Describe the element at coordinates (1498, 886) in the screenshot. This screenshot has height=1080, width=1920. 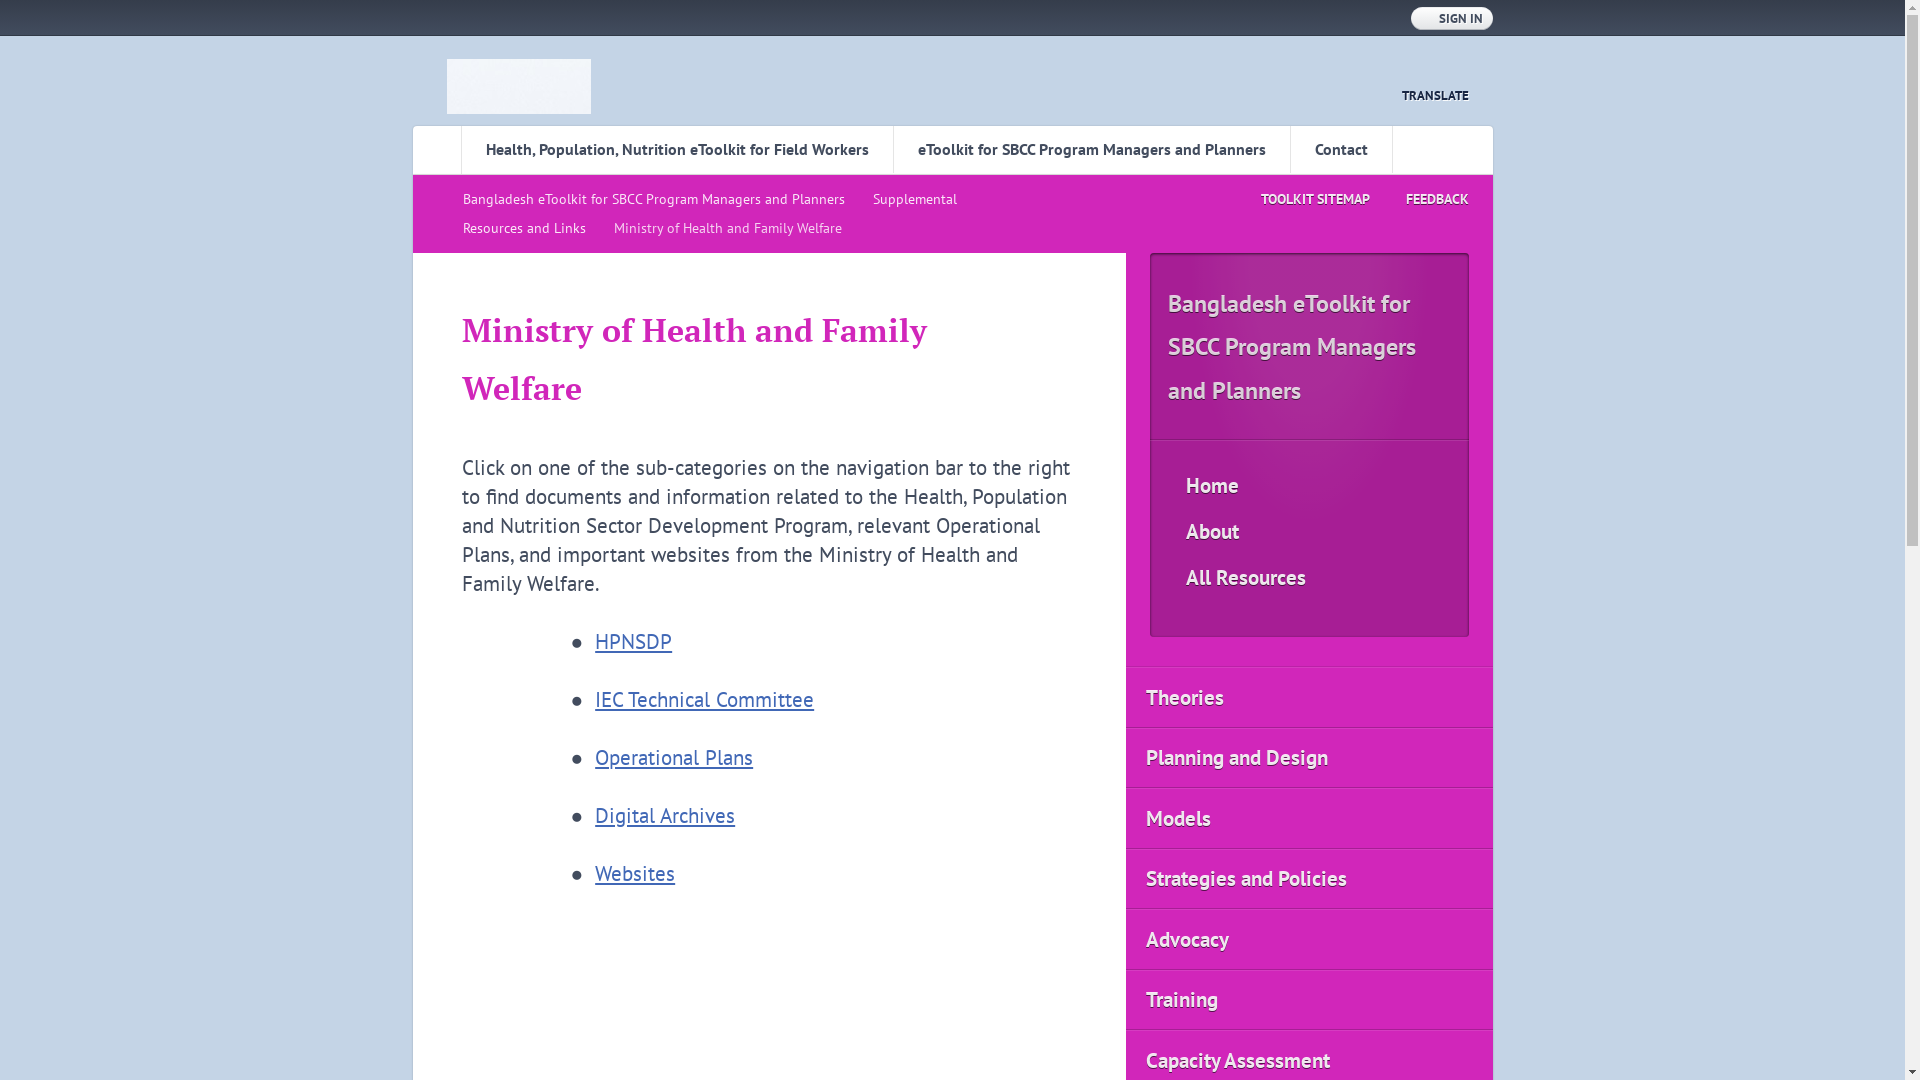
I see `click to expand` at that location.